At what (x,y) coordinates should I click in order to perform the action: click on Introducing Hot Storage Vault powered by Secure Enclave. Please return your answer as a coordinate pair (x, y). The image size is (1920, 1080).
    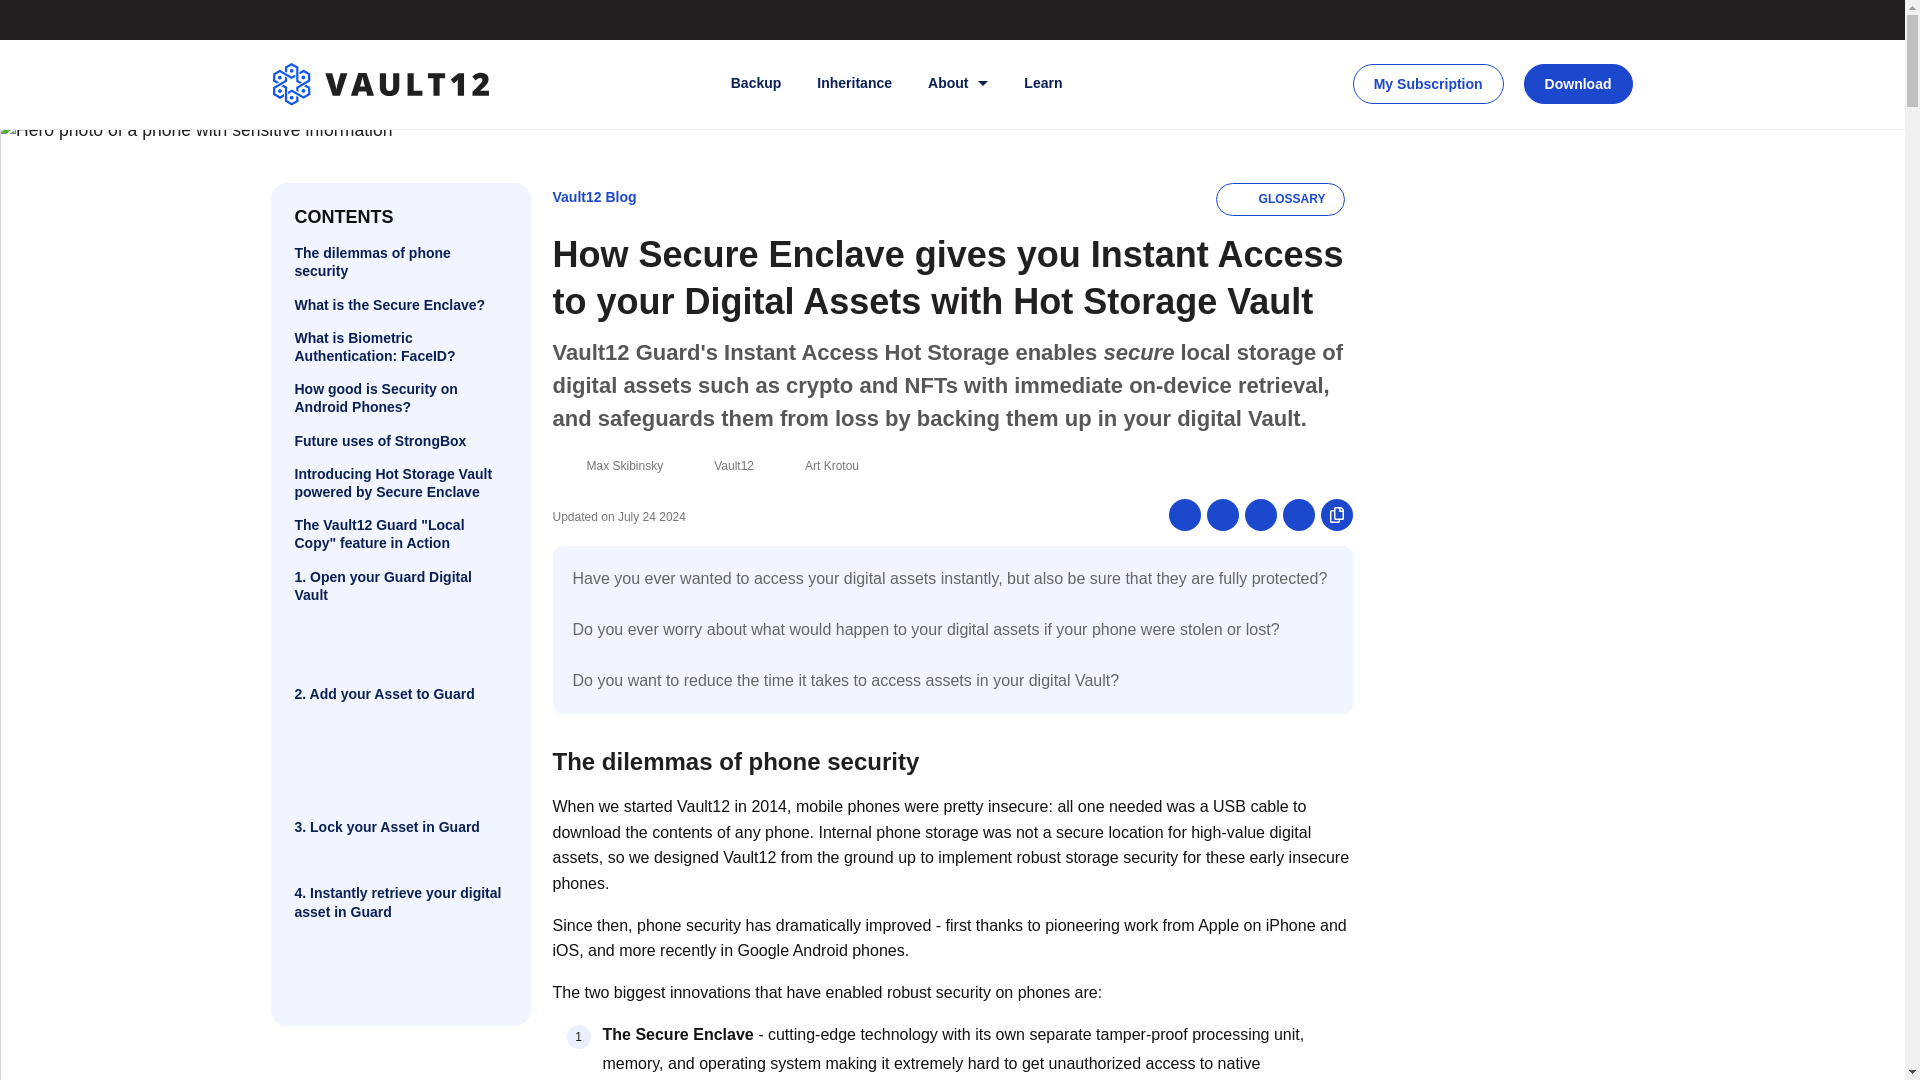
    Looking at the image, I should click on (400, 483).